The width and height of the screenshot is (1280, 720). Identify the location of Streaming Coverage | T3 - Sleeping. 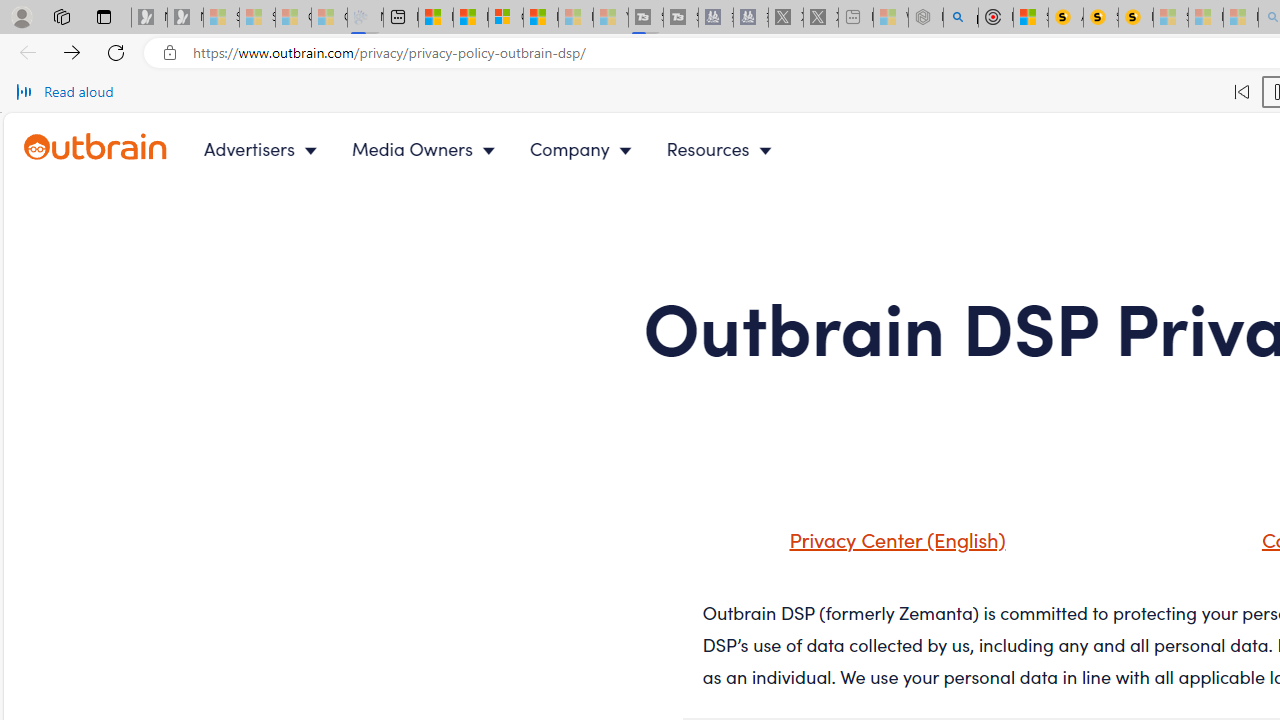
(646, 18).